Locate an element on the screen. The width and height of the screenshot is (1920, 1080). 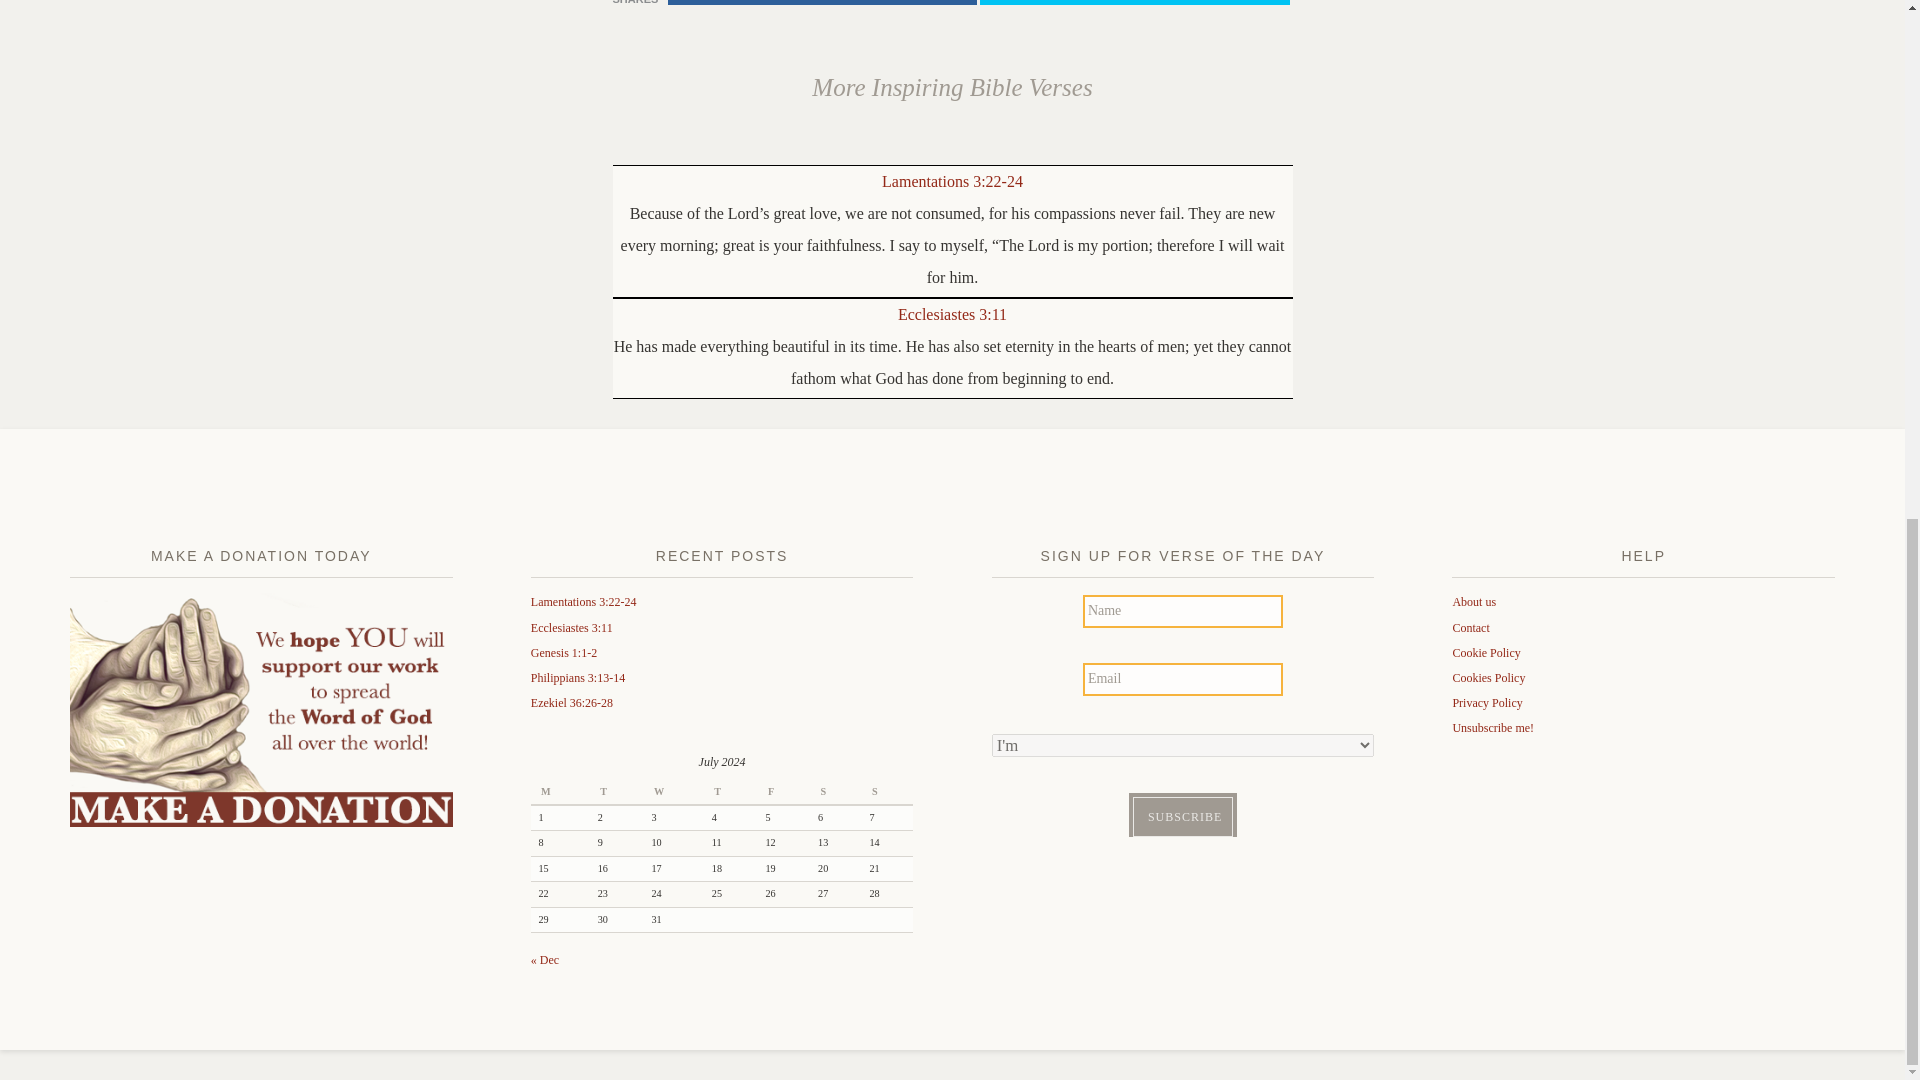
Friday is located at coordinates (784, 792).